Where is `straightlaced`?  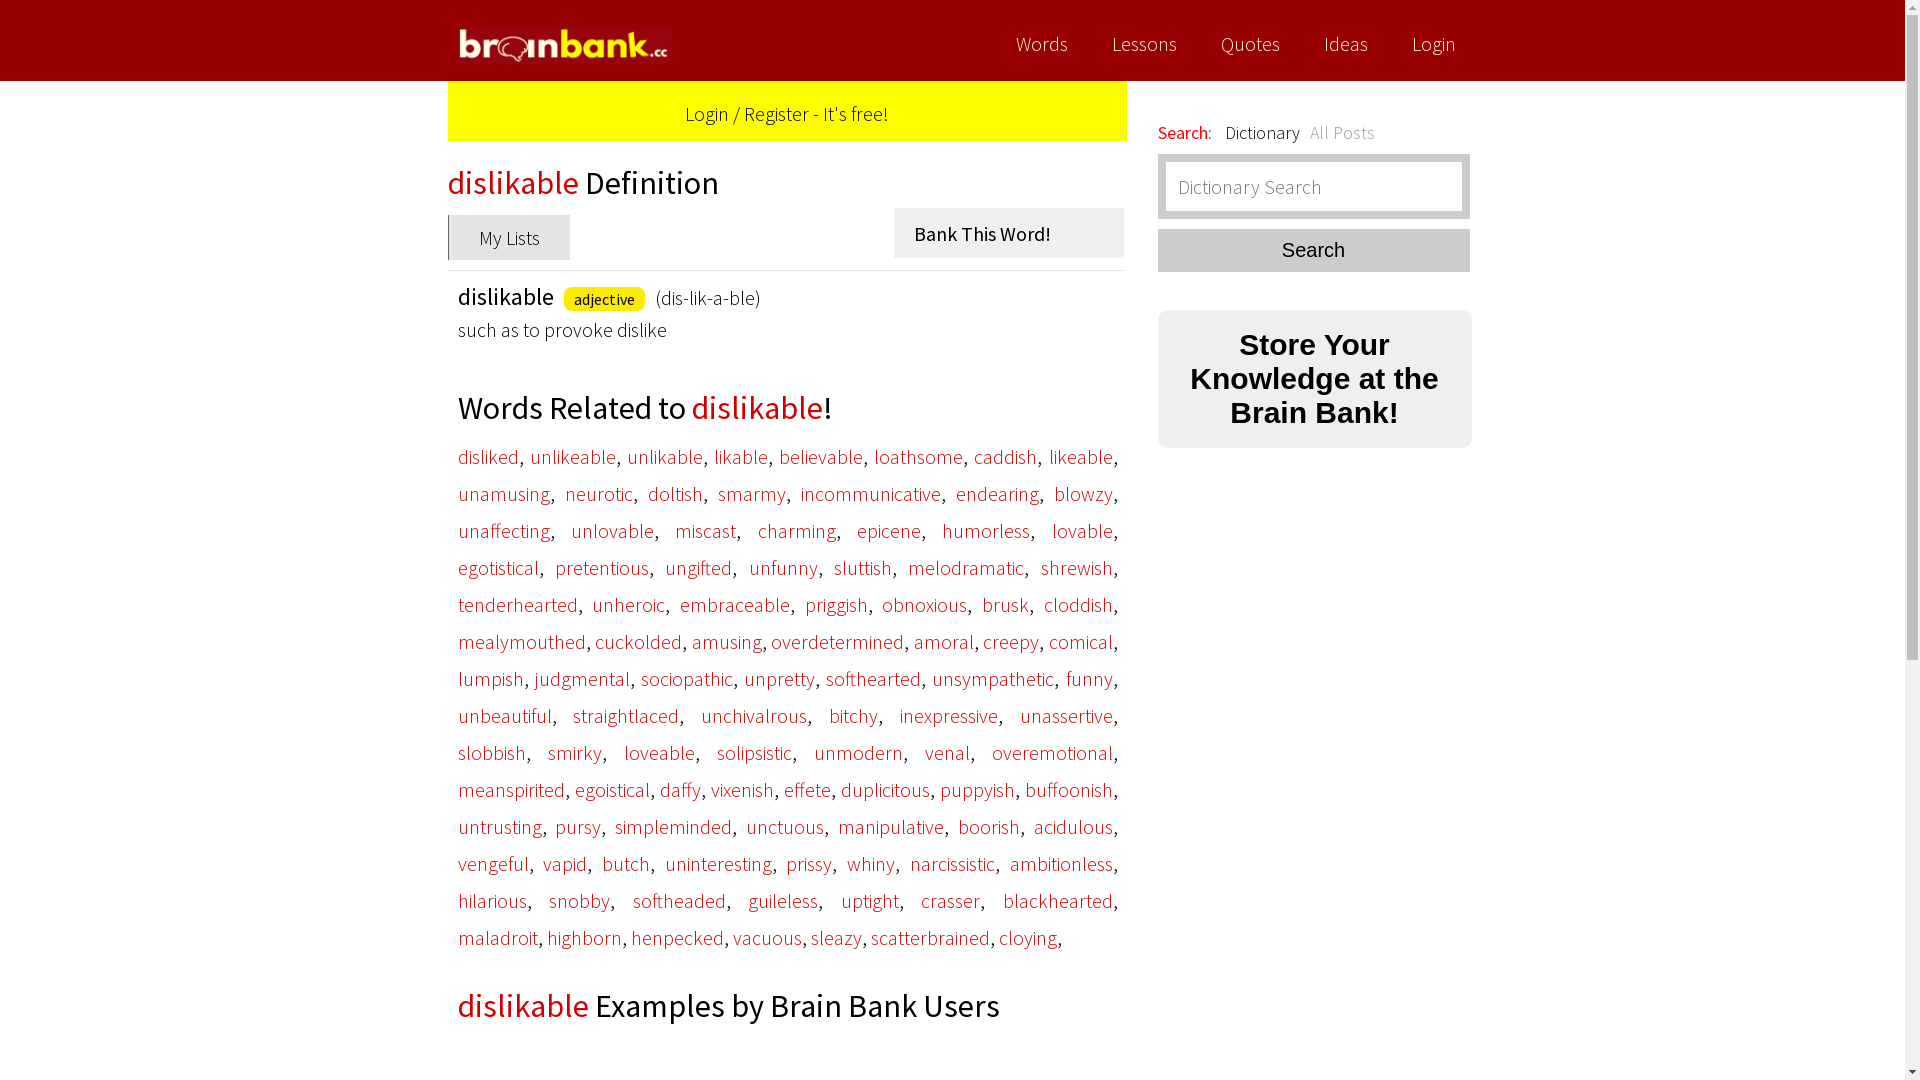 straightlaced is located at coordinates (626, 716).